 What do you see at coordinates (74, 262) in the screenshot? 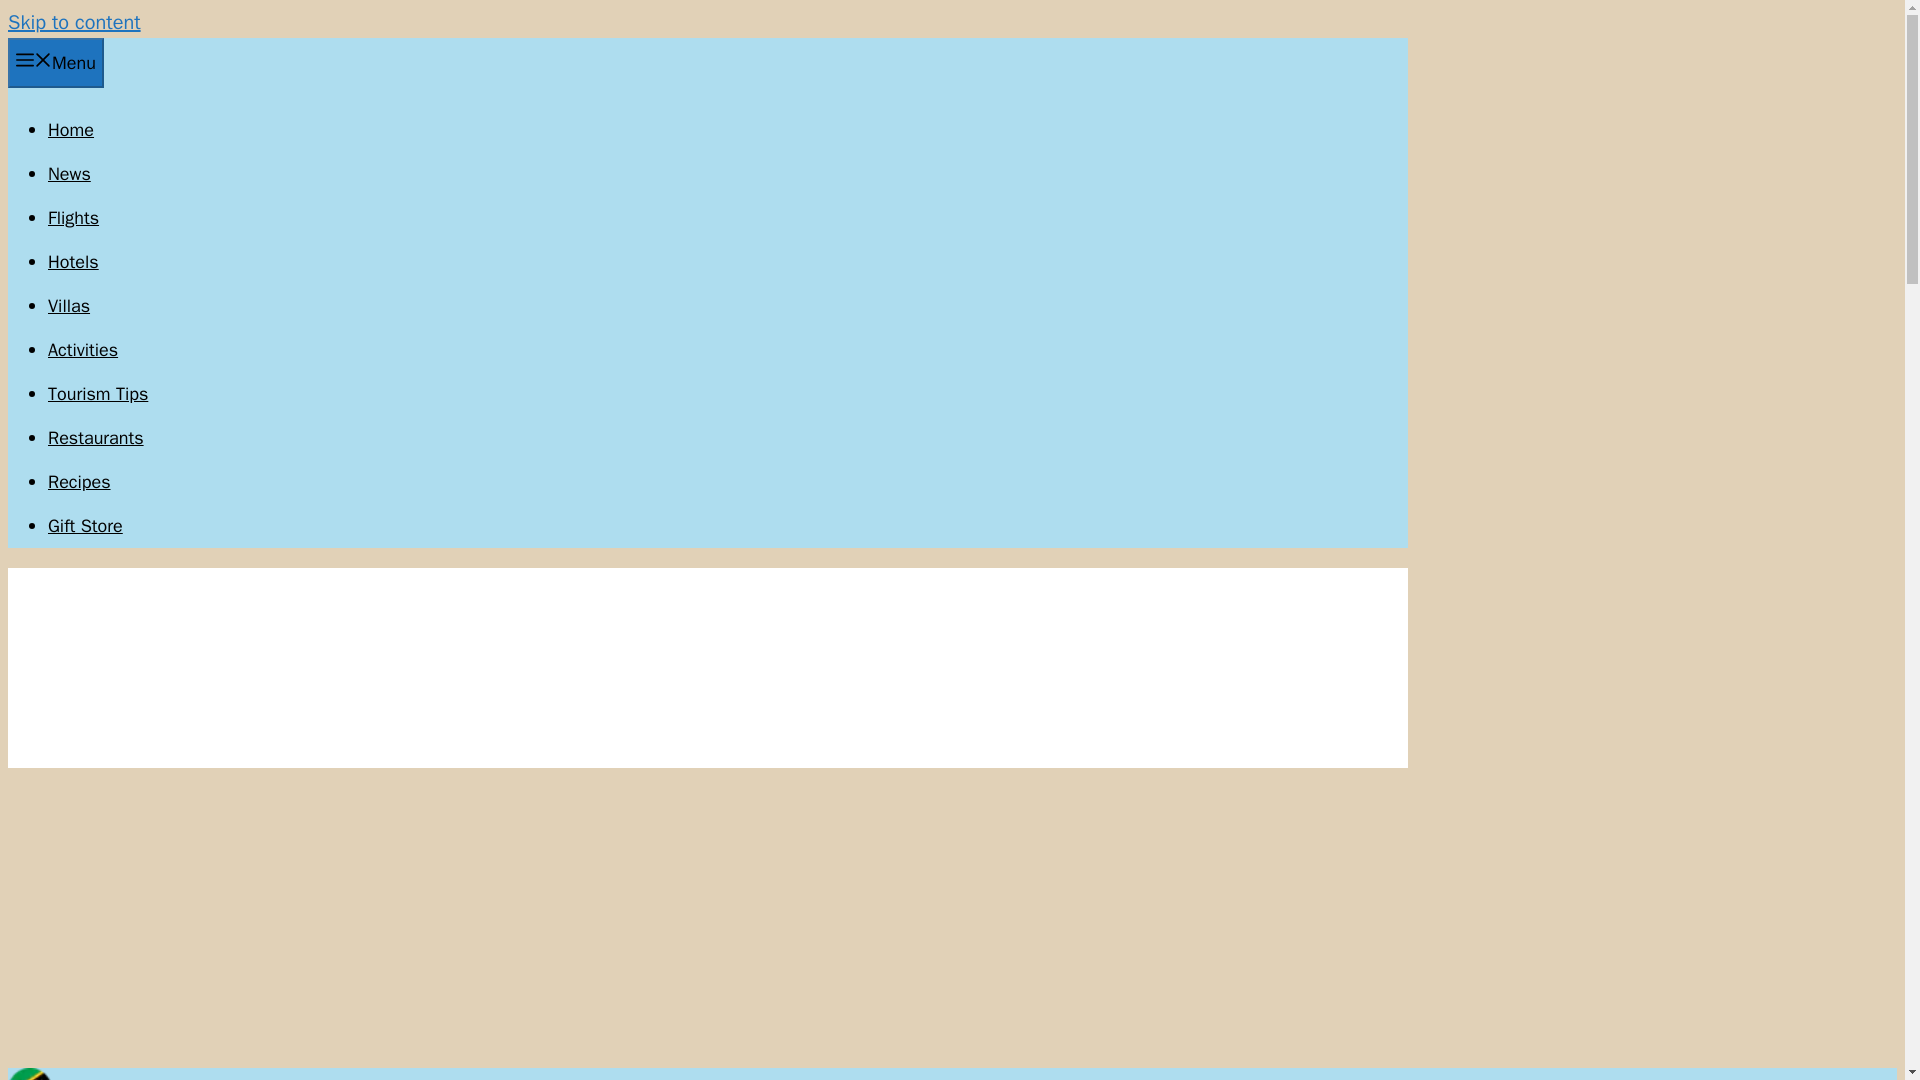
I see `Luxury Nevis Hotels` at bounding box center [74, 262].